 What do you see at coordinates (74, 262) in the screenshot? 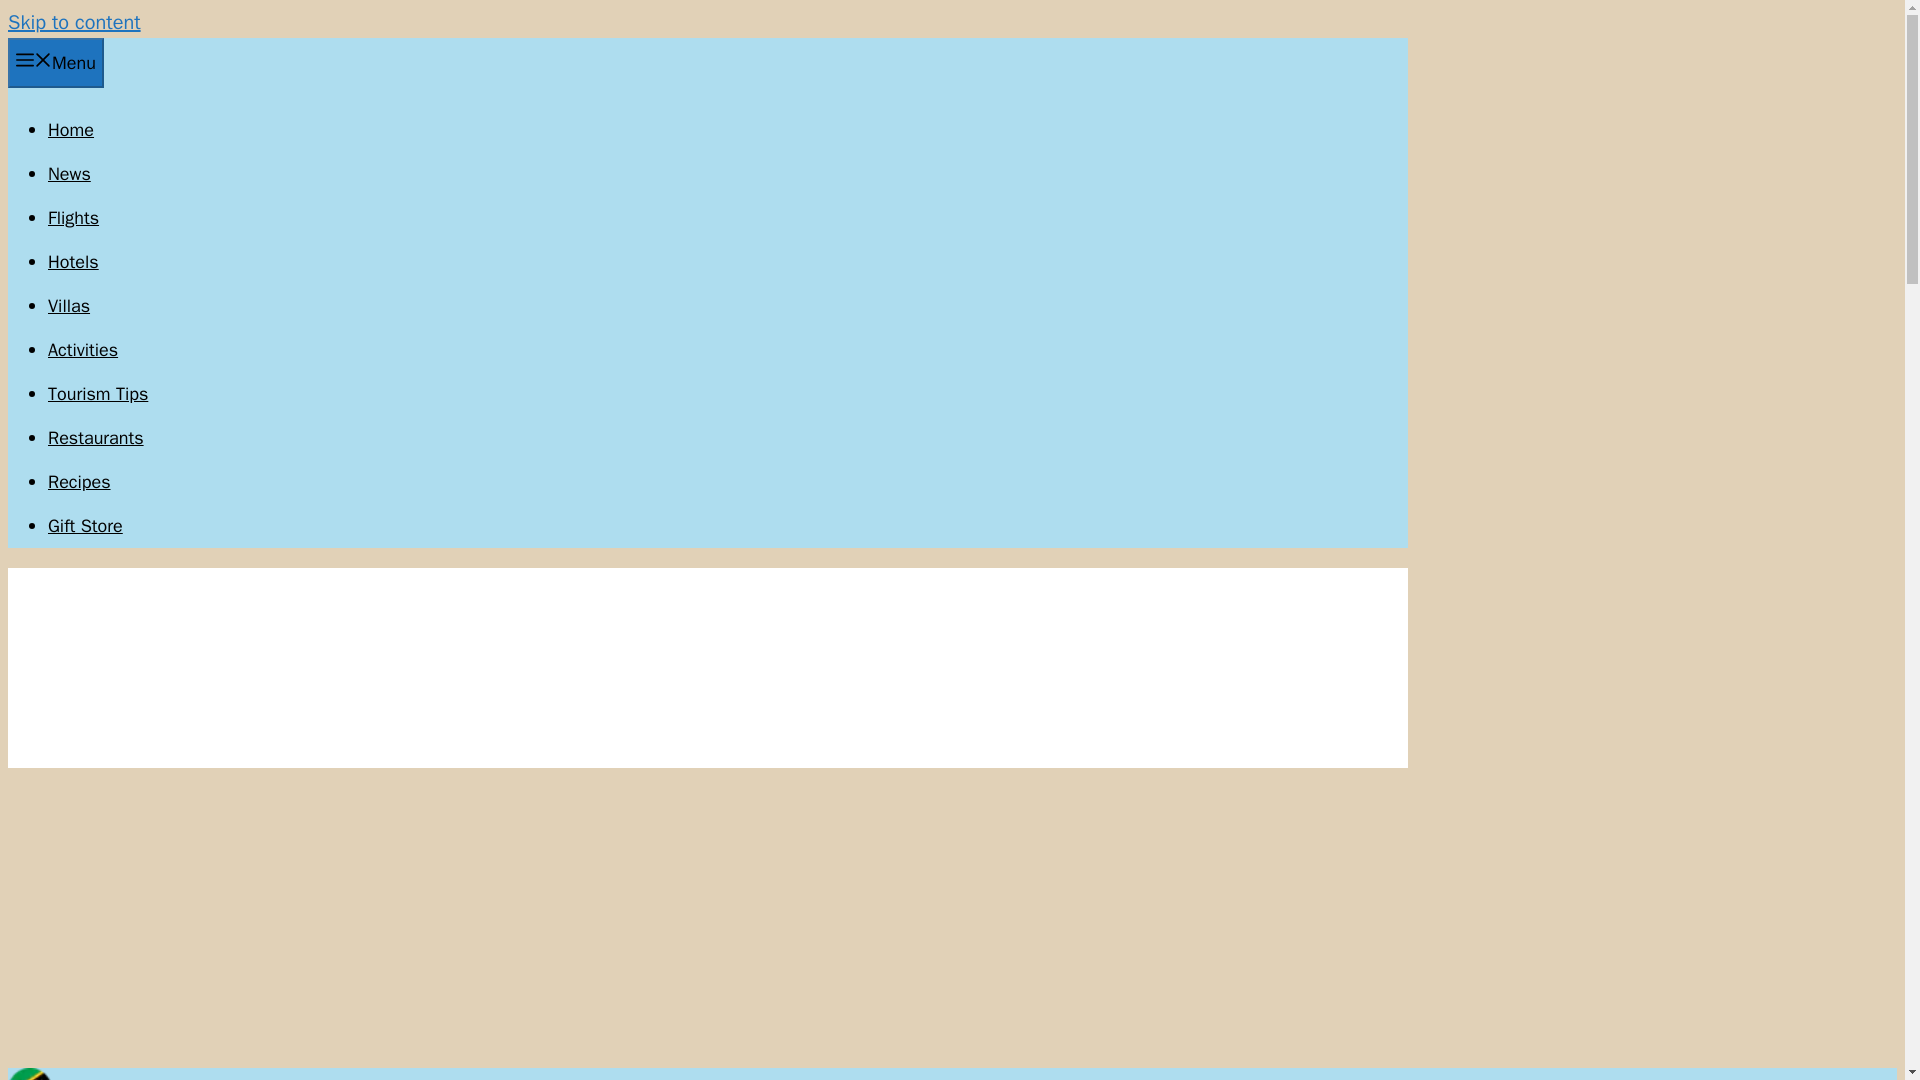
I see `Luxury Nevis Hotels` at bounding box center [74, 262].